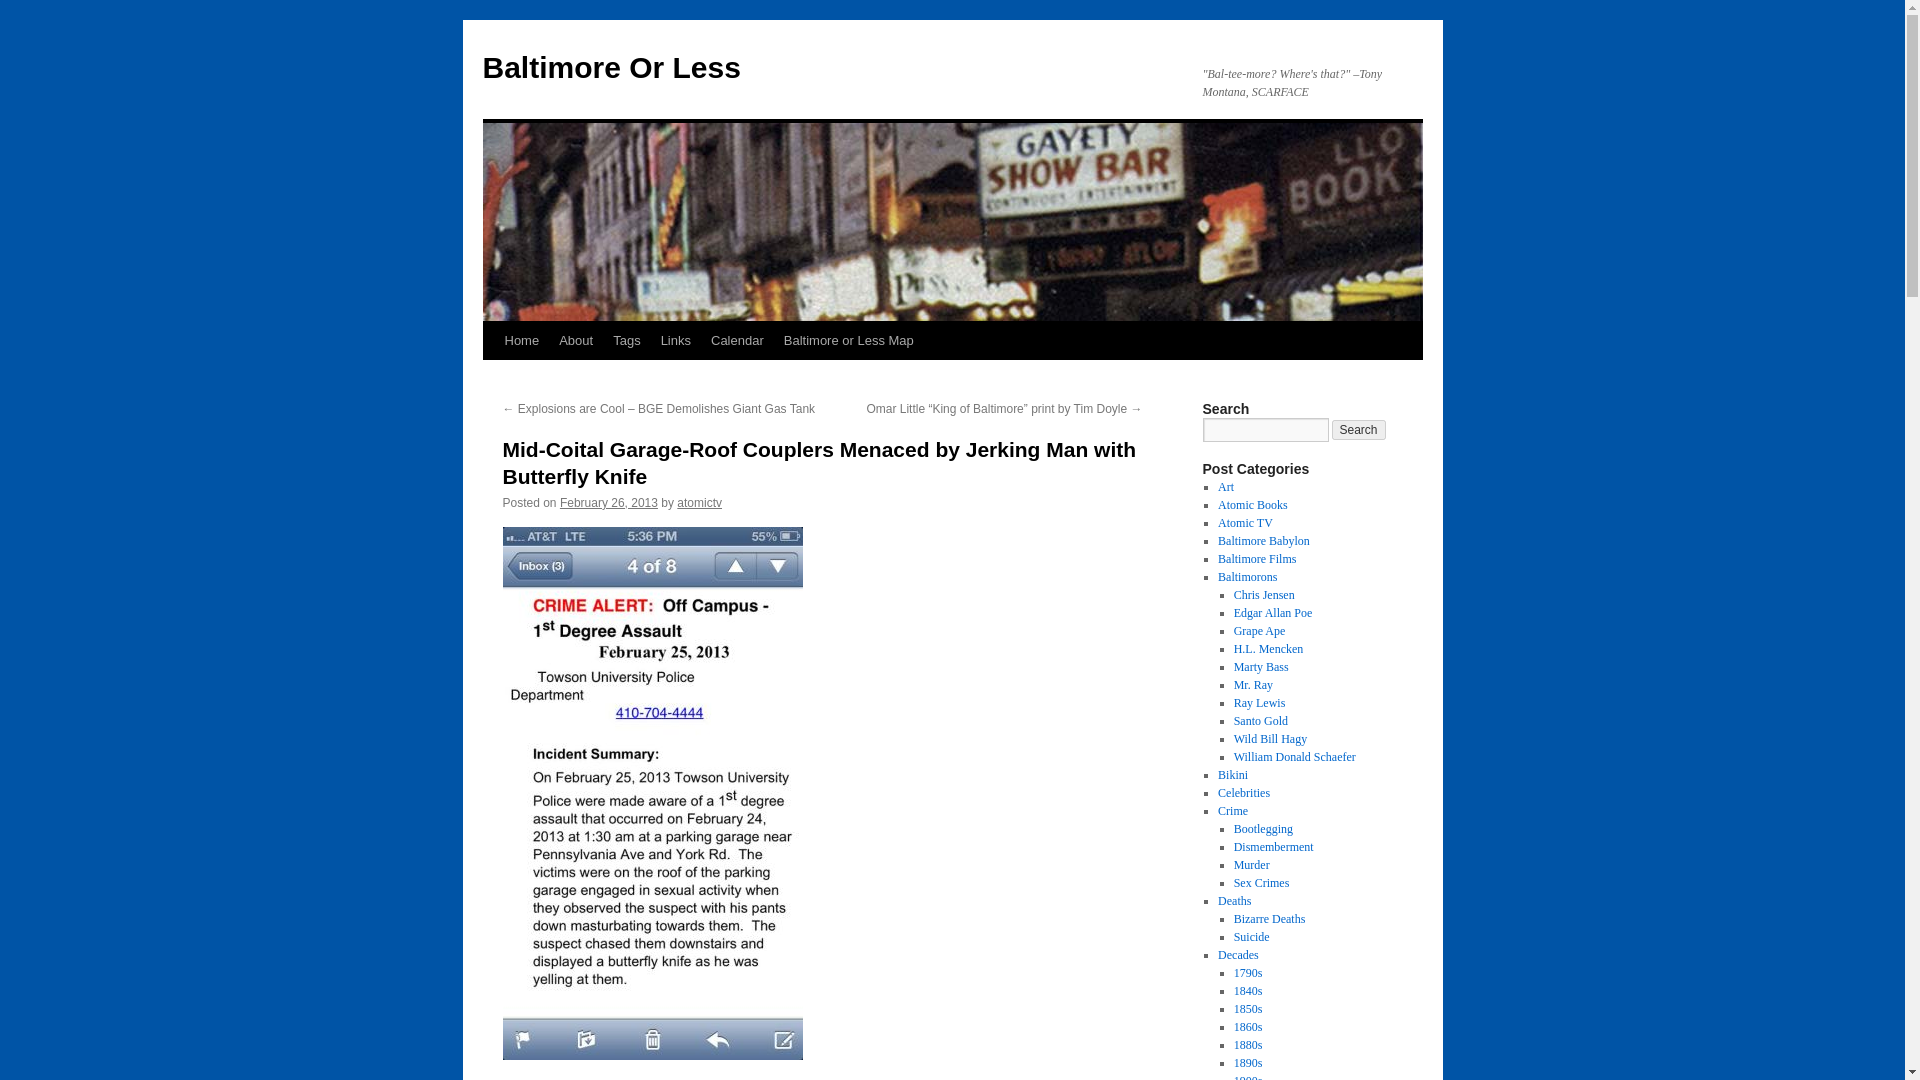 Image resolution: width=1920 pixels, height=1080 pixels. I want to click on Grape Ape, so click(1260, 631).